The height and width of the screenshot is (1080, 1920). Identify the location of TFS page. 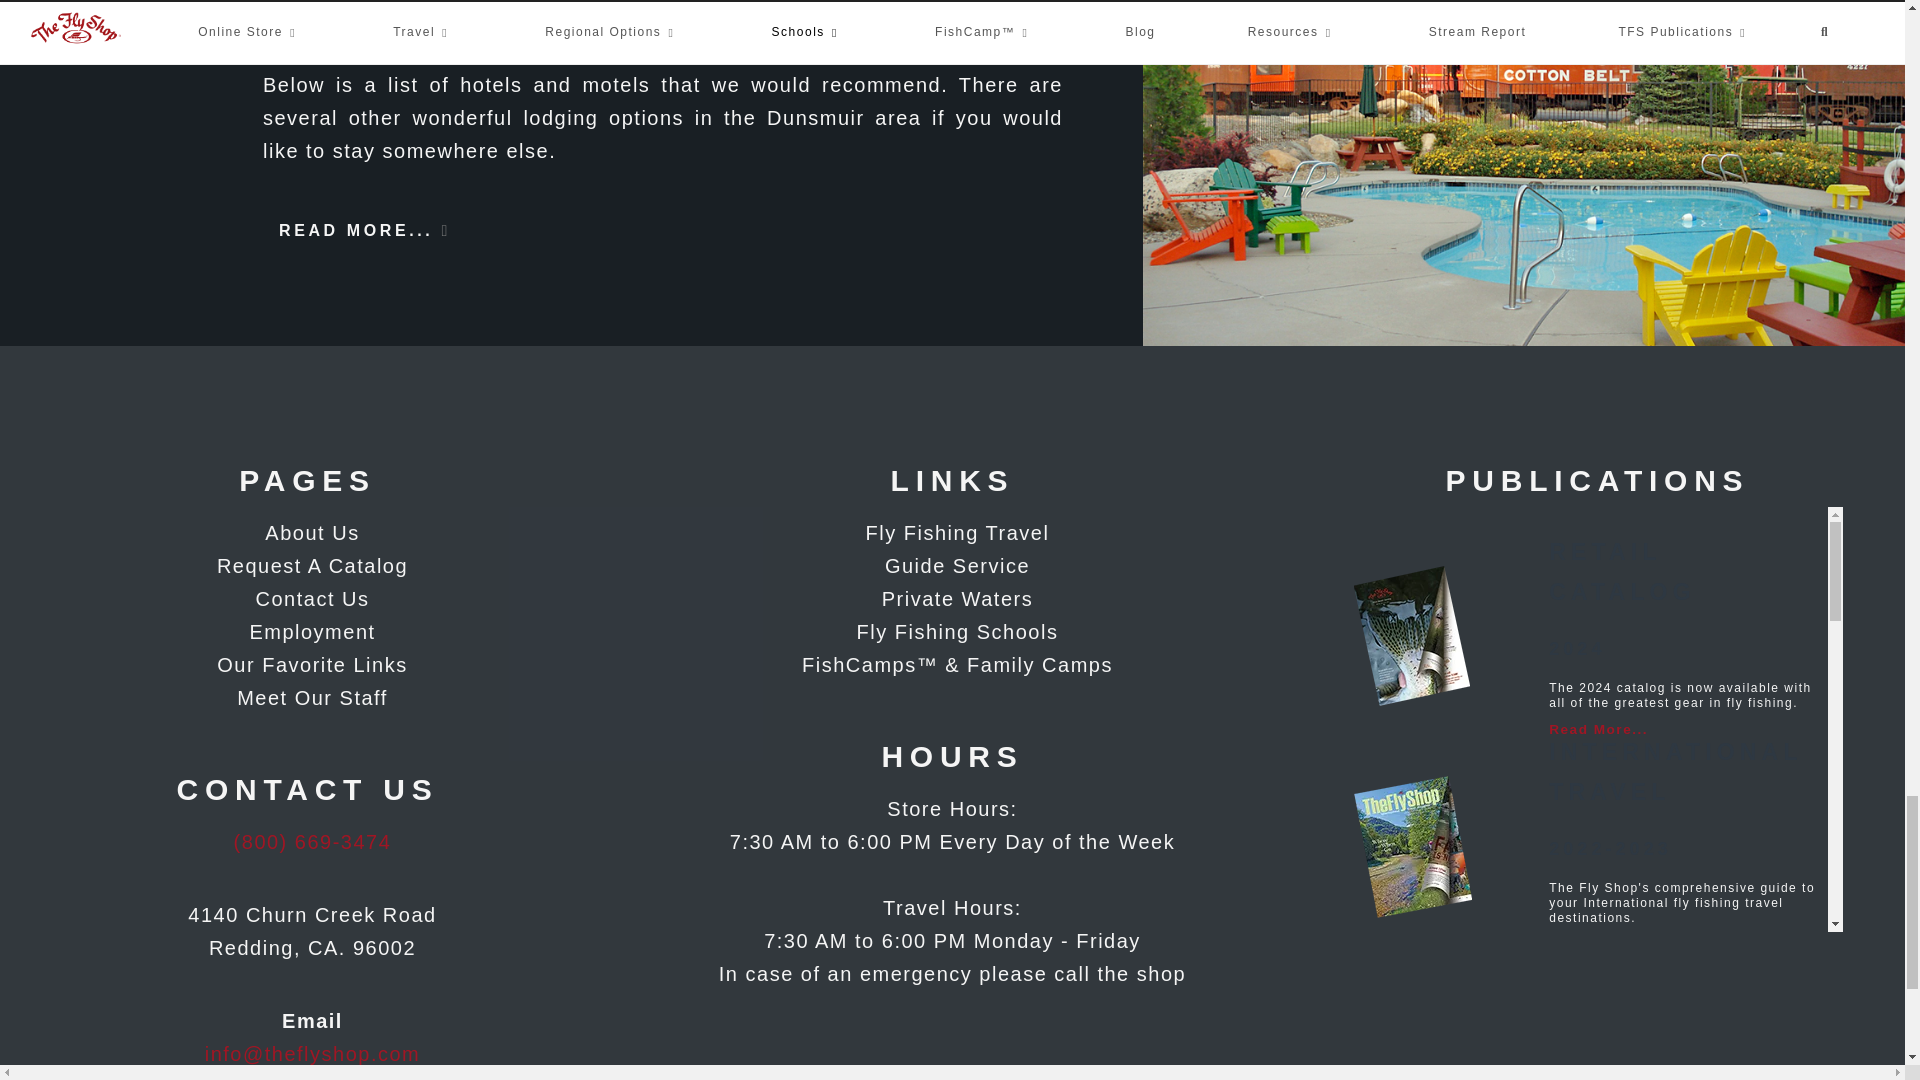
(307, 533).